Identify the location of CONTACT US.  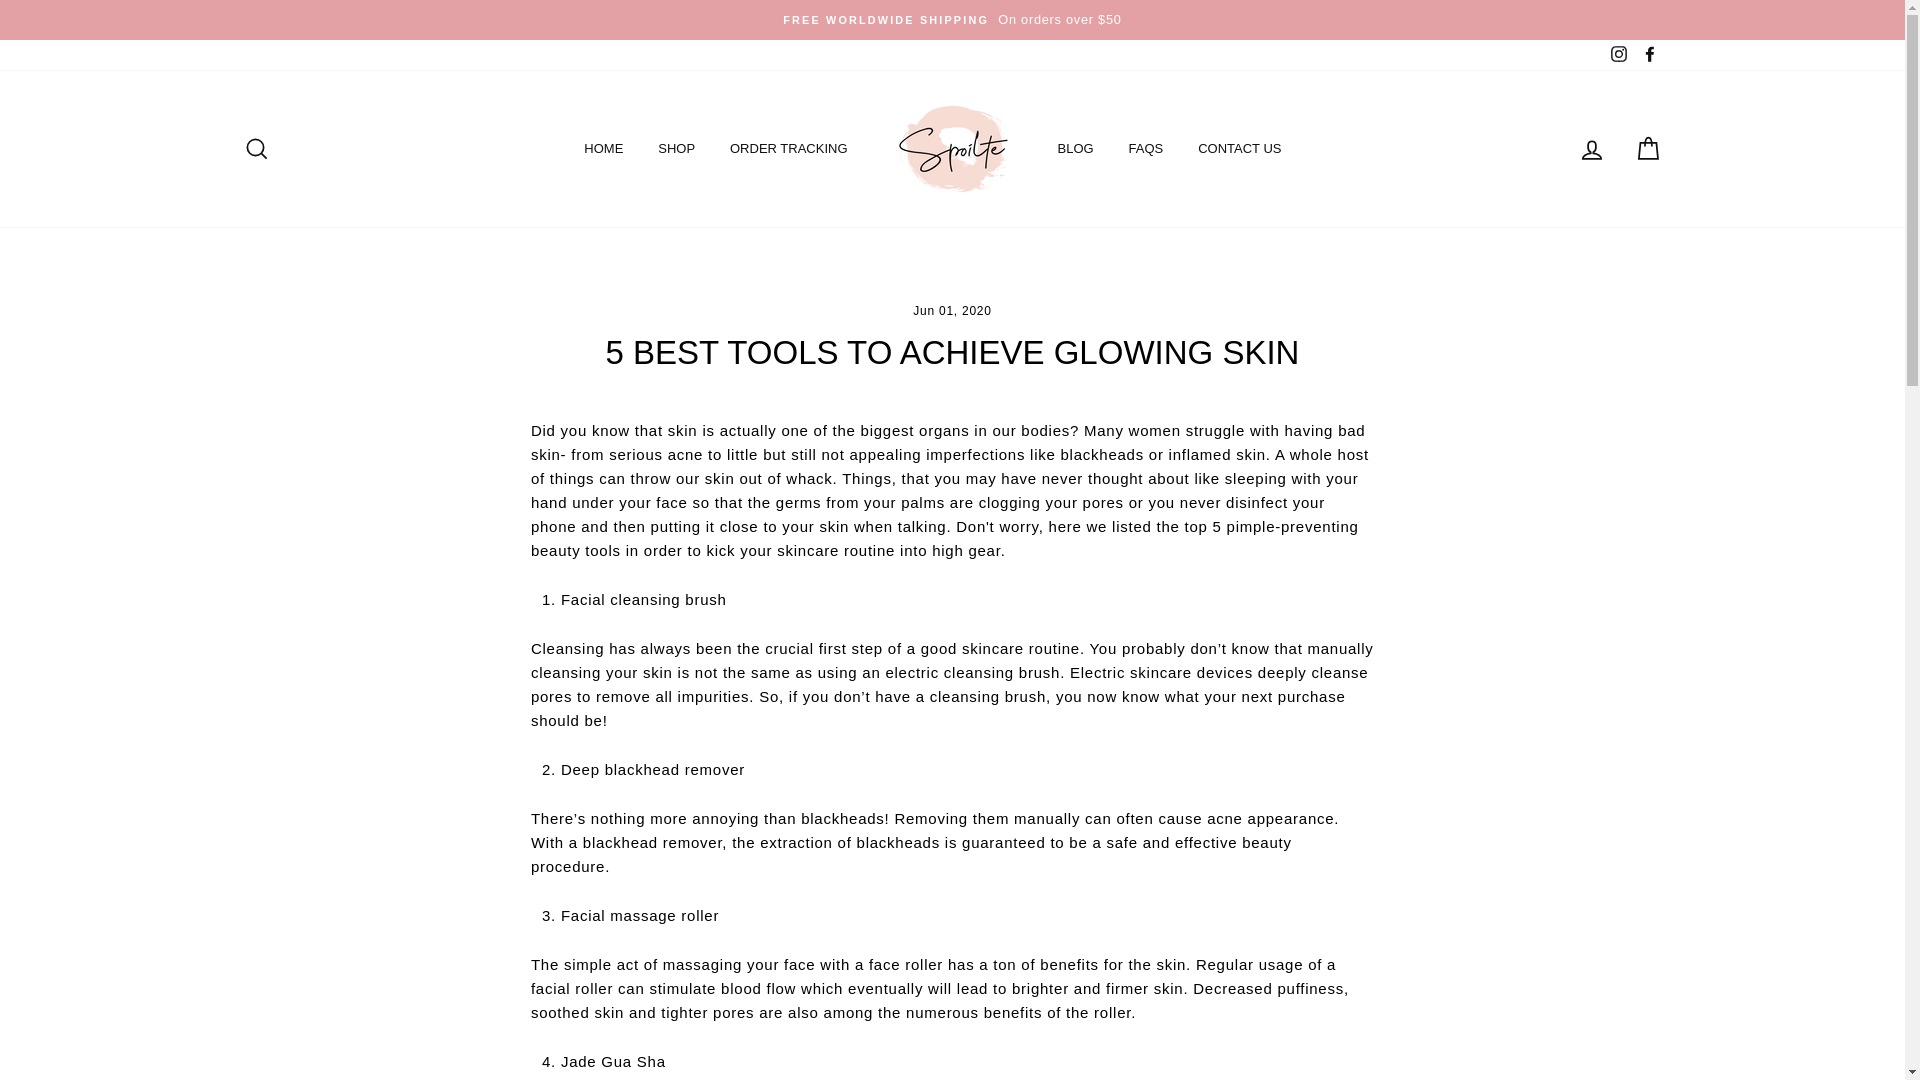
(1239, 149).